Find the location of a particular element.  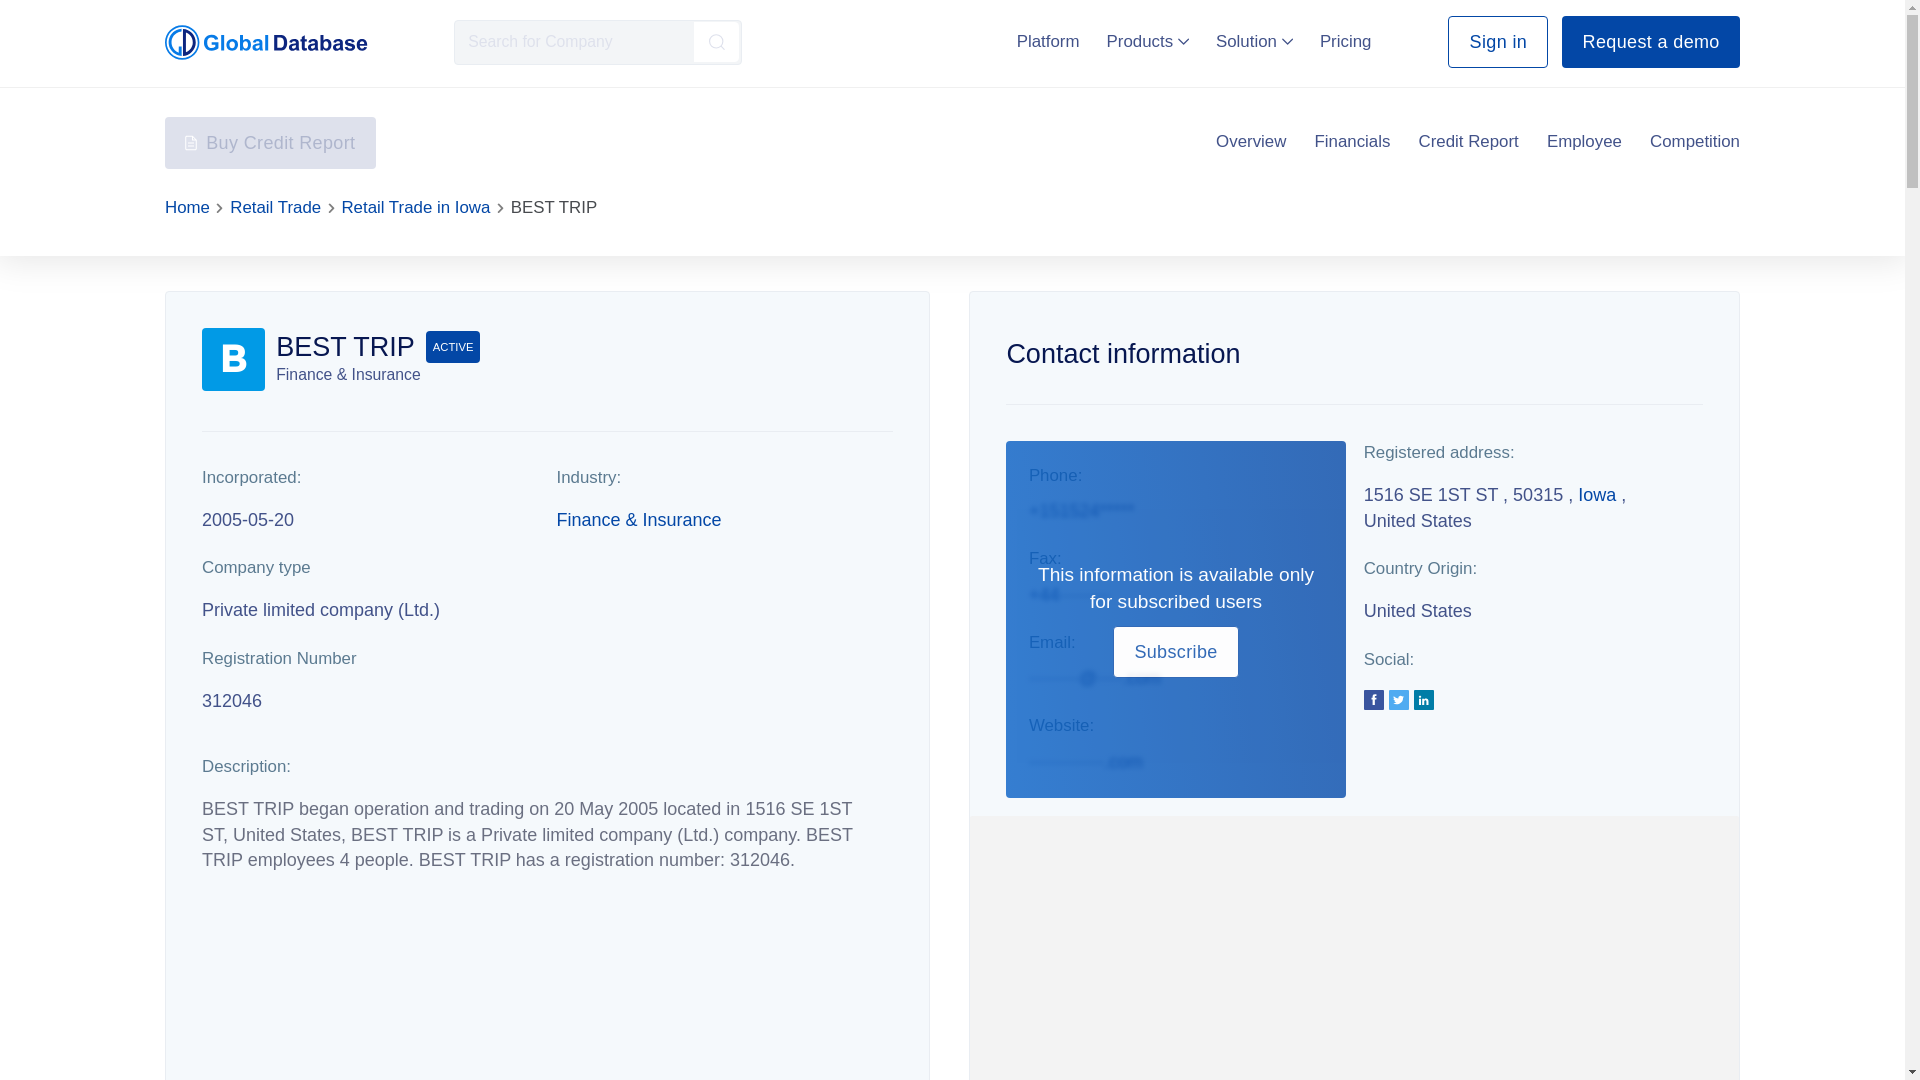

Overview is located at coordinates (1250, 142).